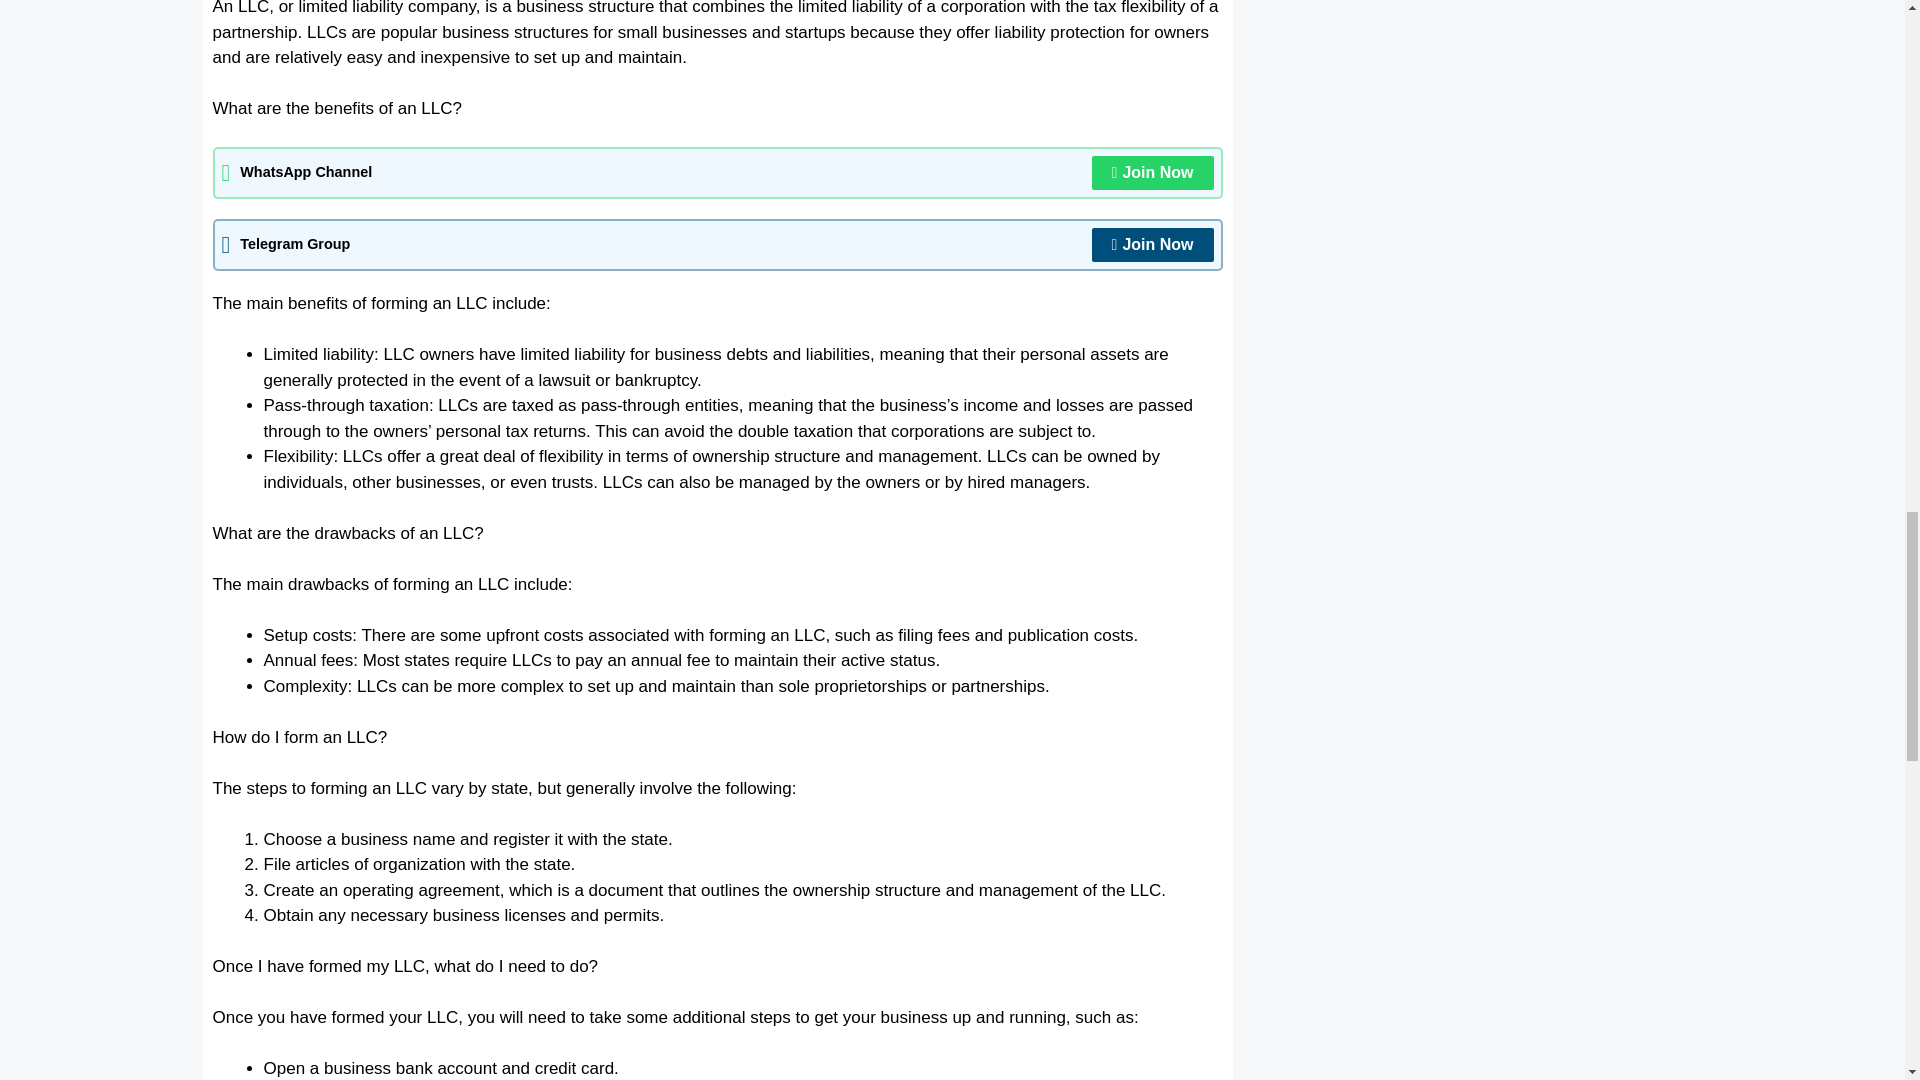  Describe the element at coordinates (1152, 244) in the screenshot. I see `Join Now` at that location.